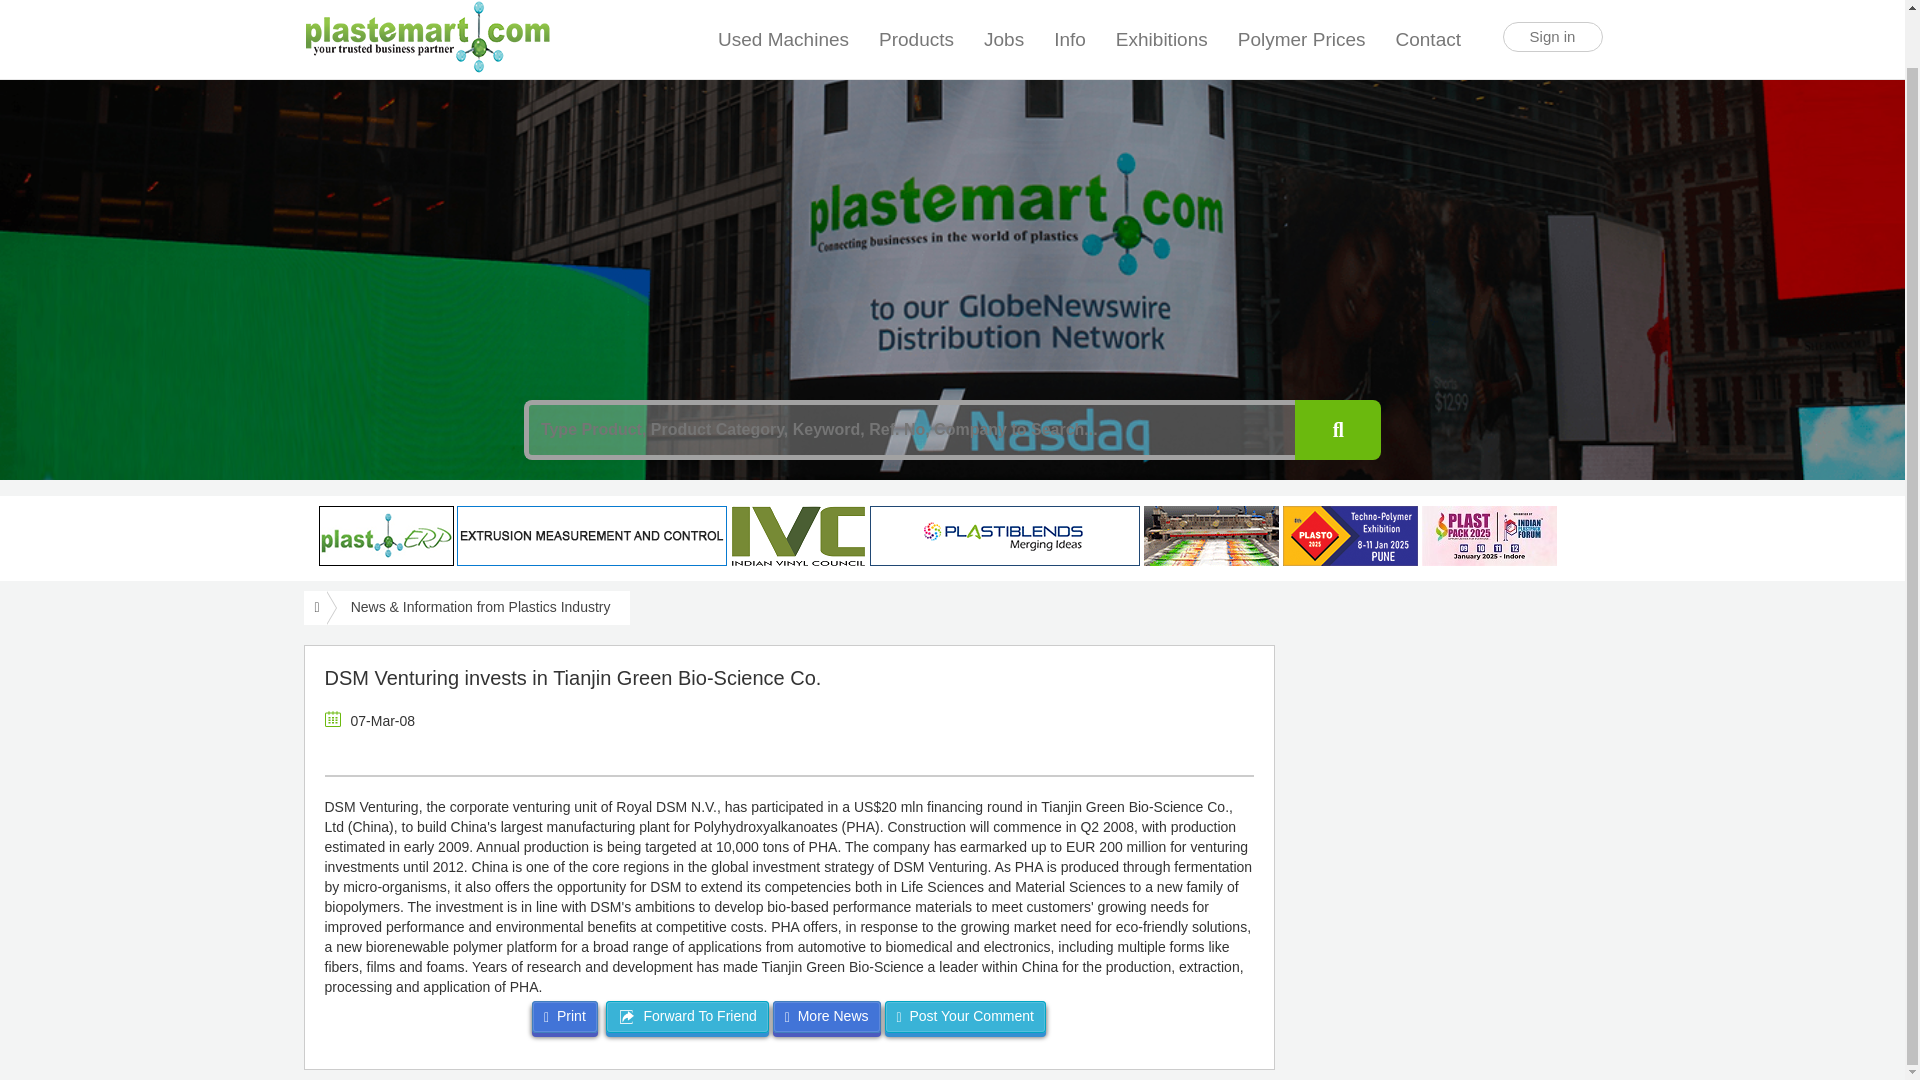 This screenshot has height=1080, width=1920. Describe the element at coordinates (1162, 11) in the screenshot. I see `Exhibitions` at that location.